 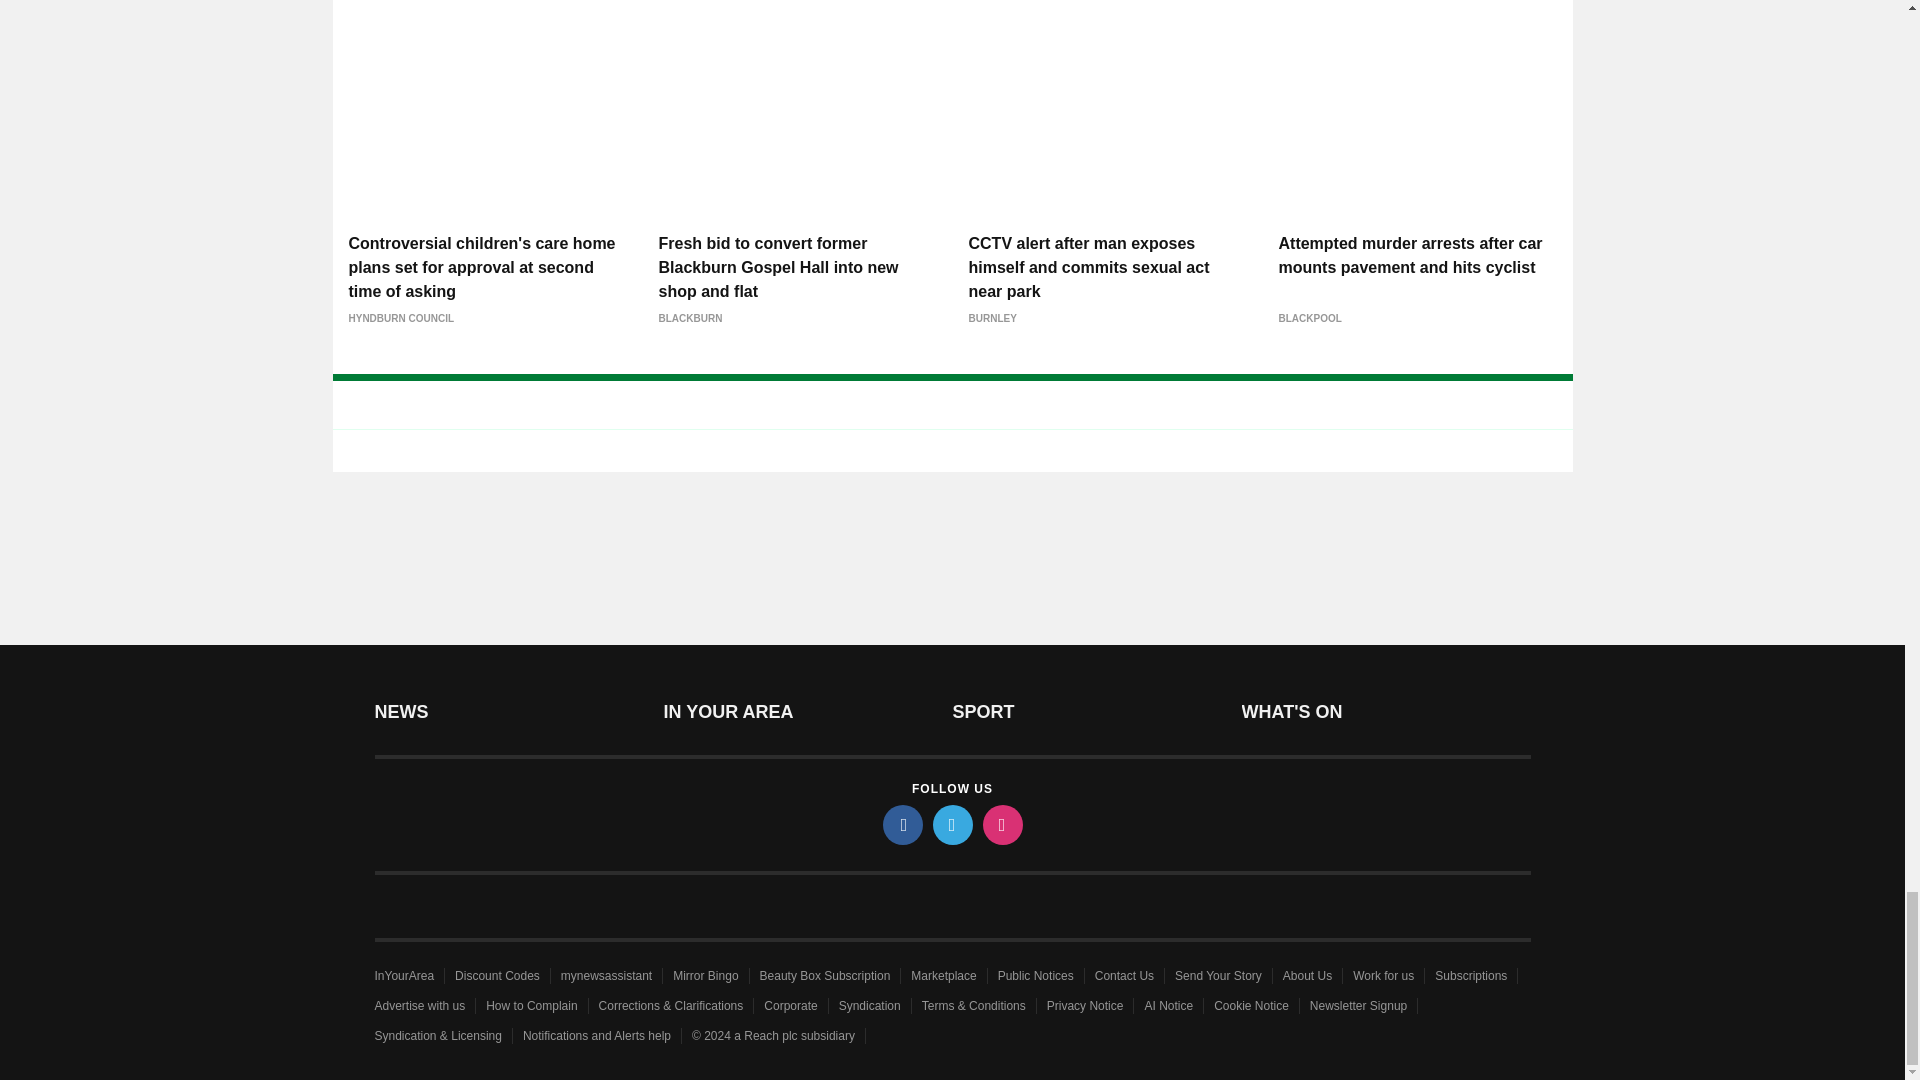 I want to click on instagram, so click(x=1001, y=824).